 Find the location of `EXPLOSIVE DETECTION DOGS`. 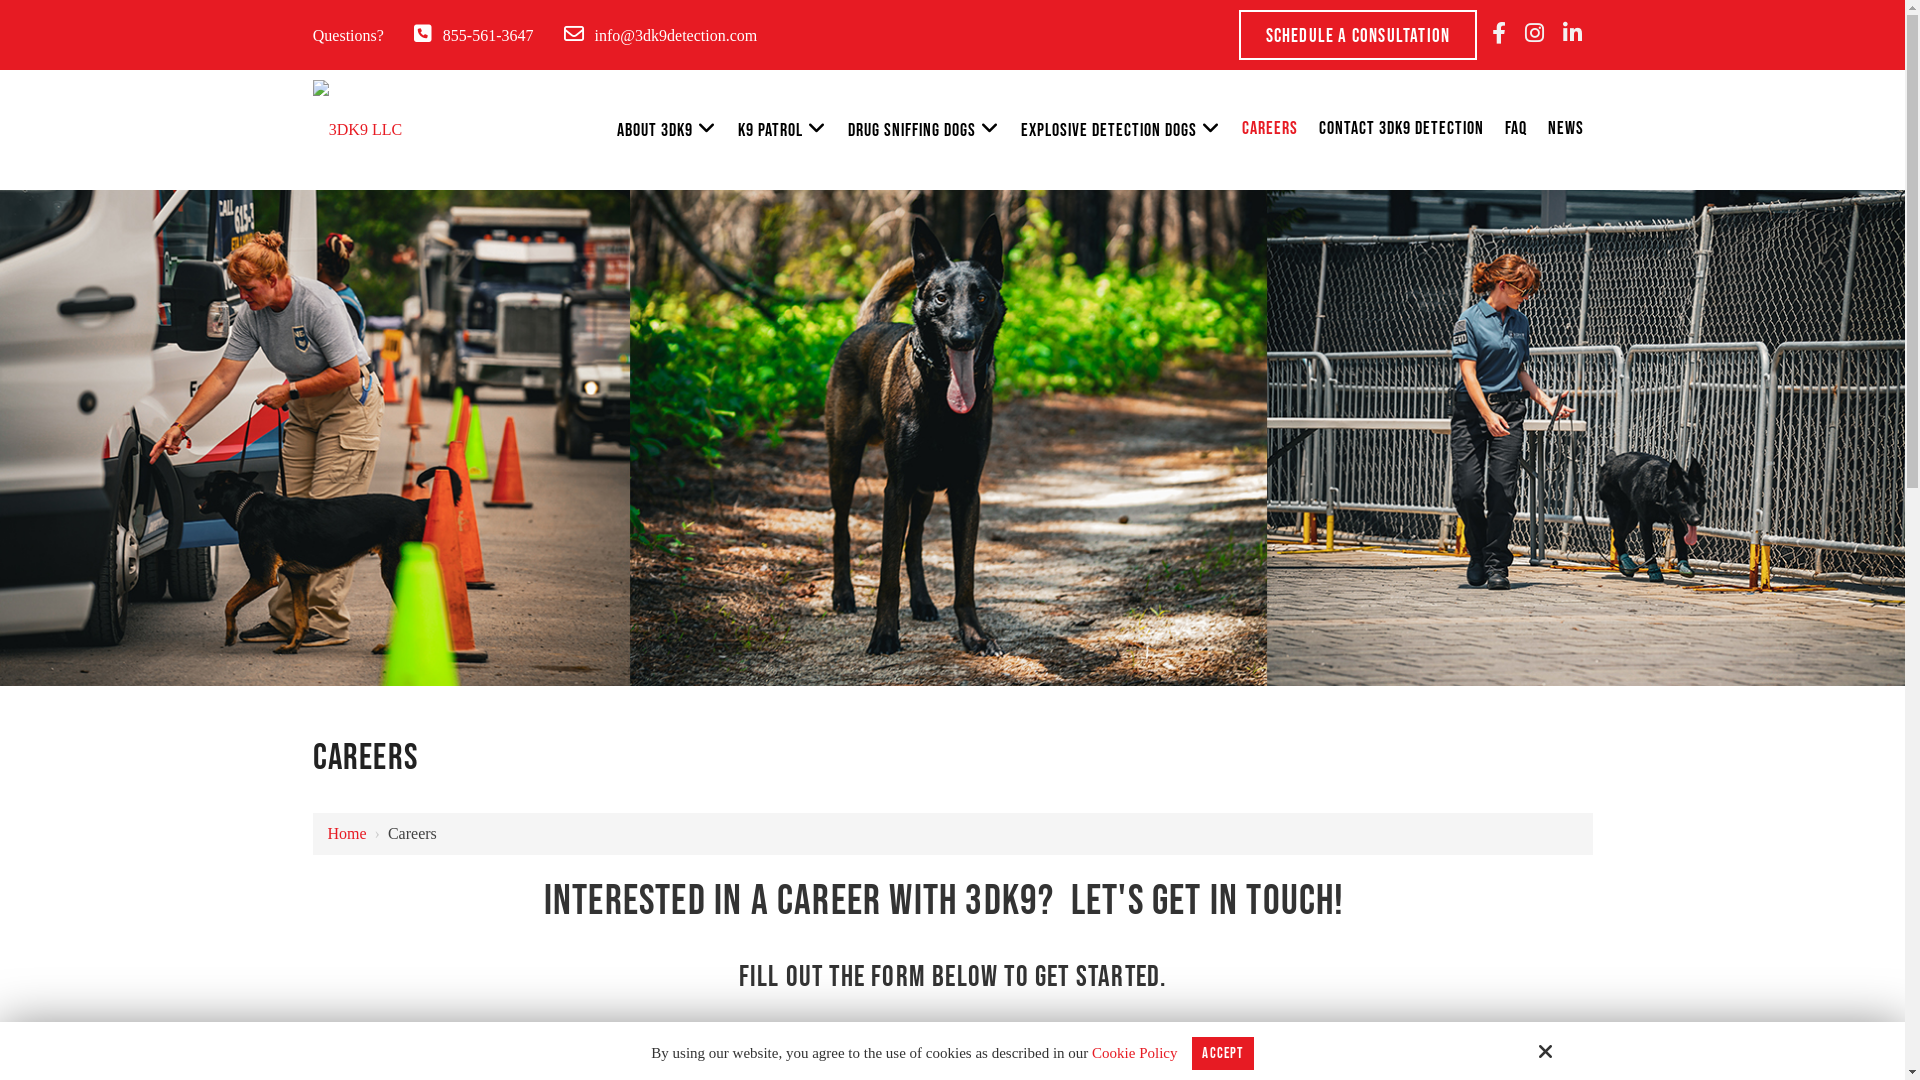

EXPLOSIVE DETECTION DOGS is located at coordinates (1121, 130).